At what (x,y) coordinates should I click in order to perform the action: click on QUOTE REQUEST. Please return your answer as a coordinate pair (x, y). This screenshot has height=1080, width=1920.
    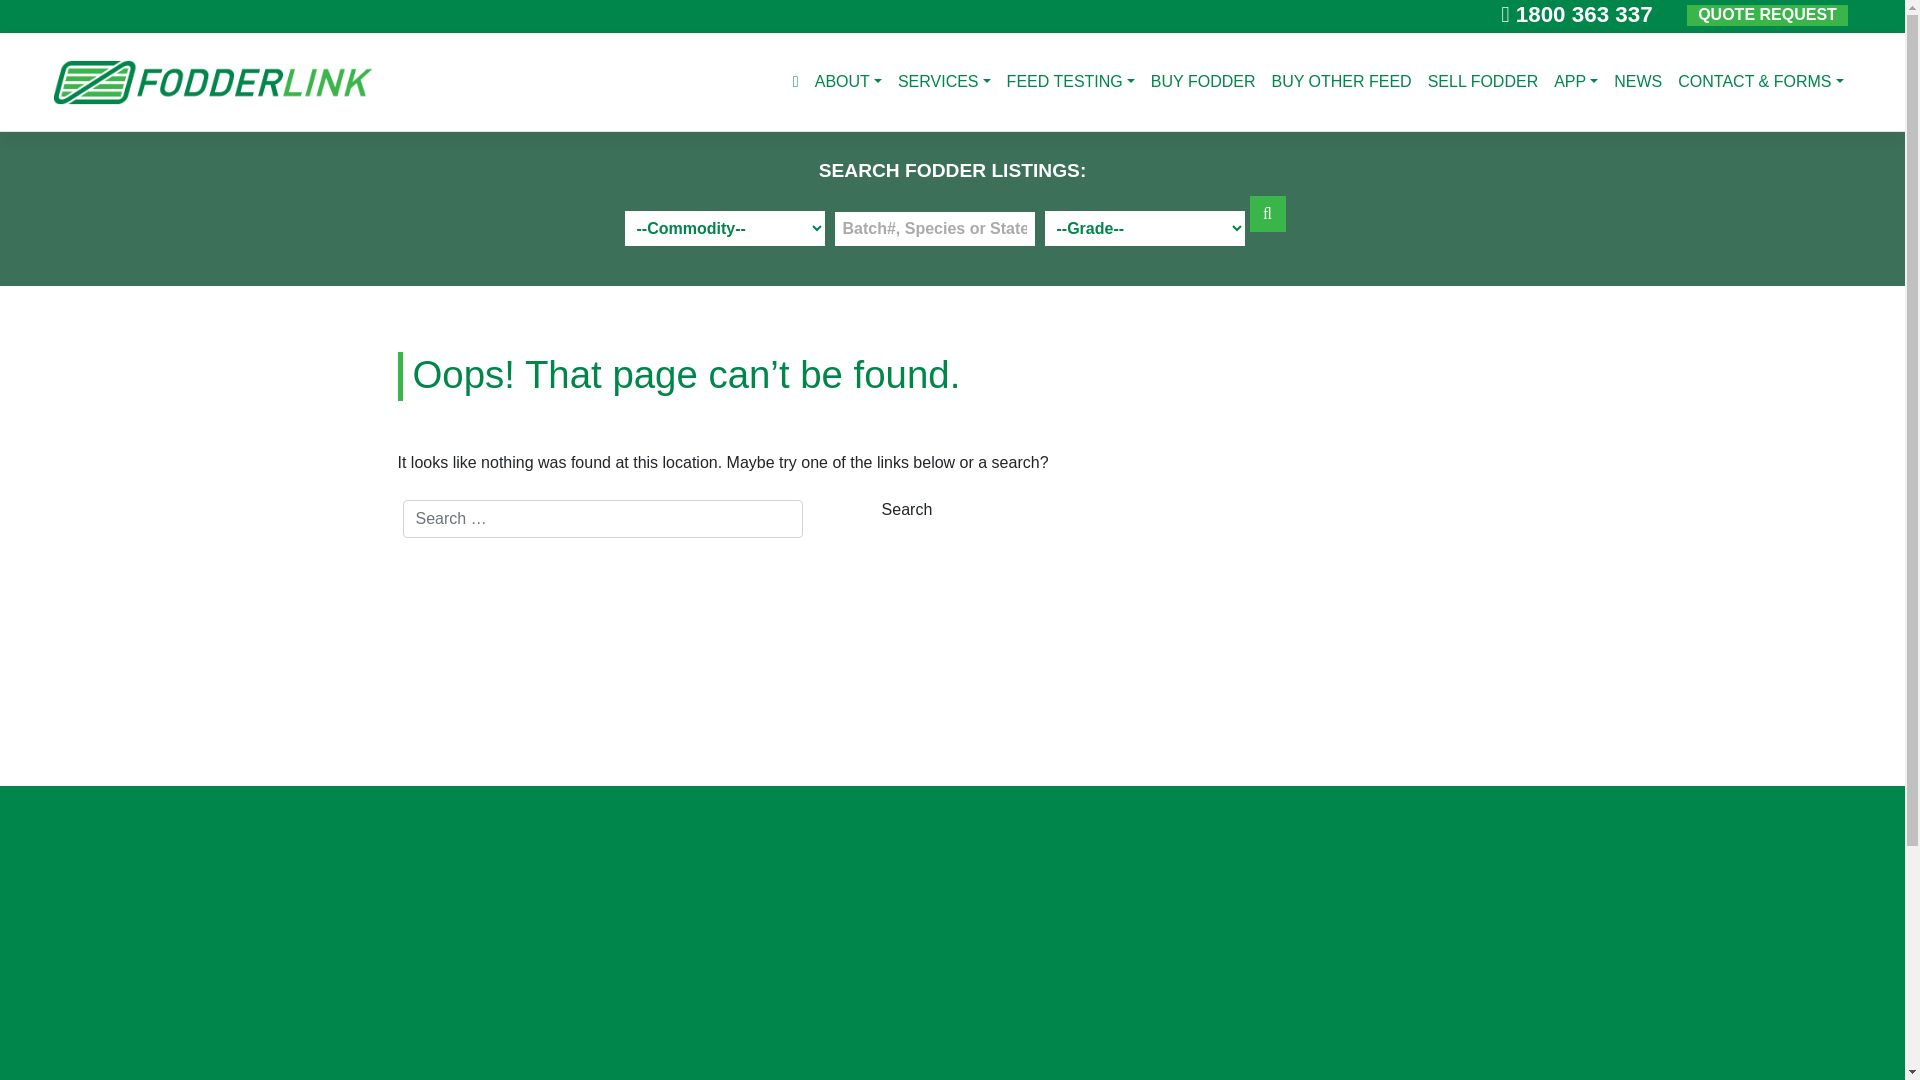
    Looking at the image, I should click on (1768, 16).